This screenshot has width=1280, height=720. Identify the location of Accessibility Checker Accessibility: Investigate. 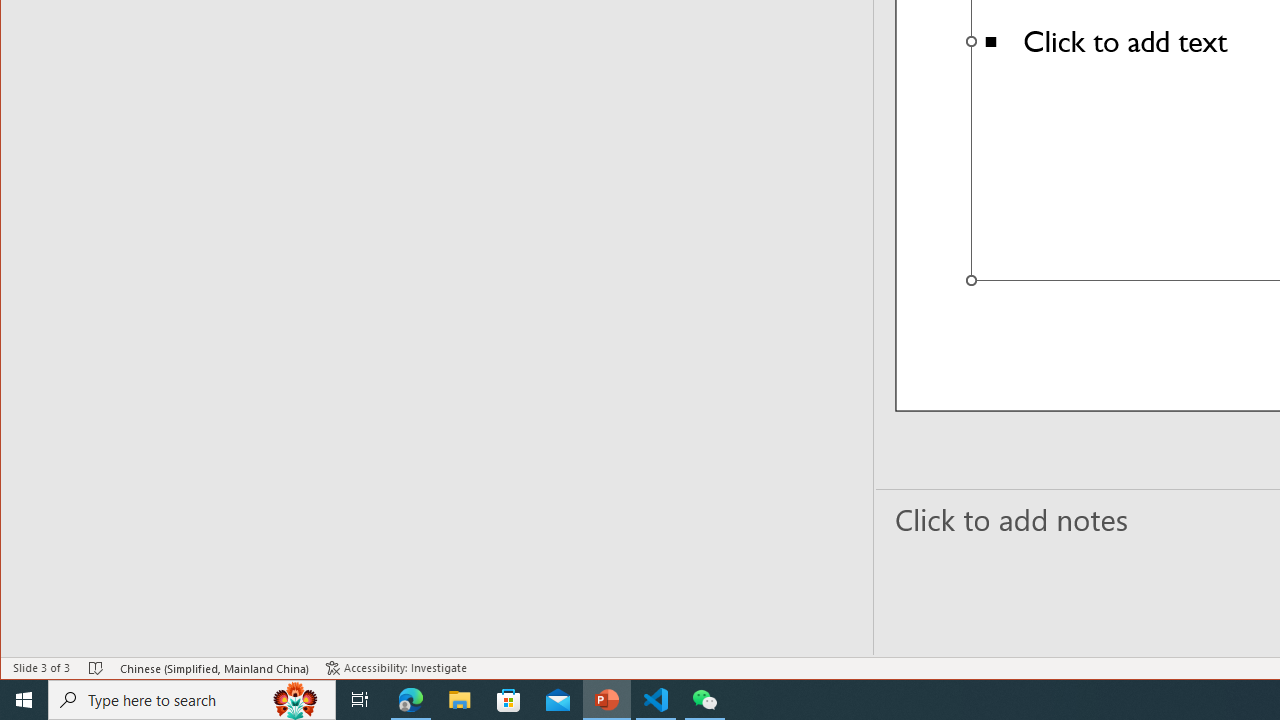
(396, 668).